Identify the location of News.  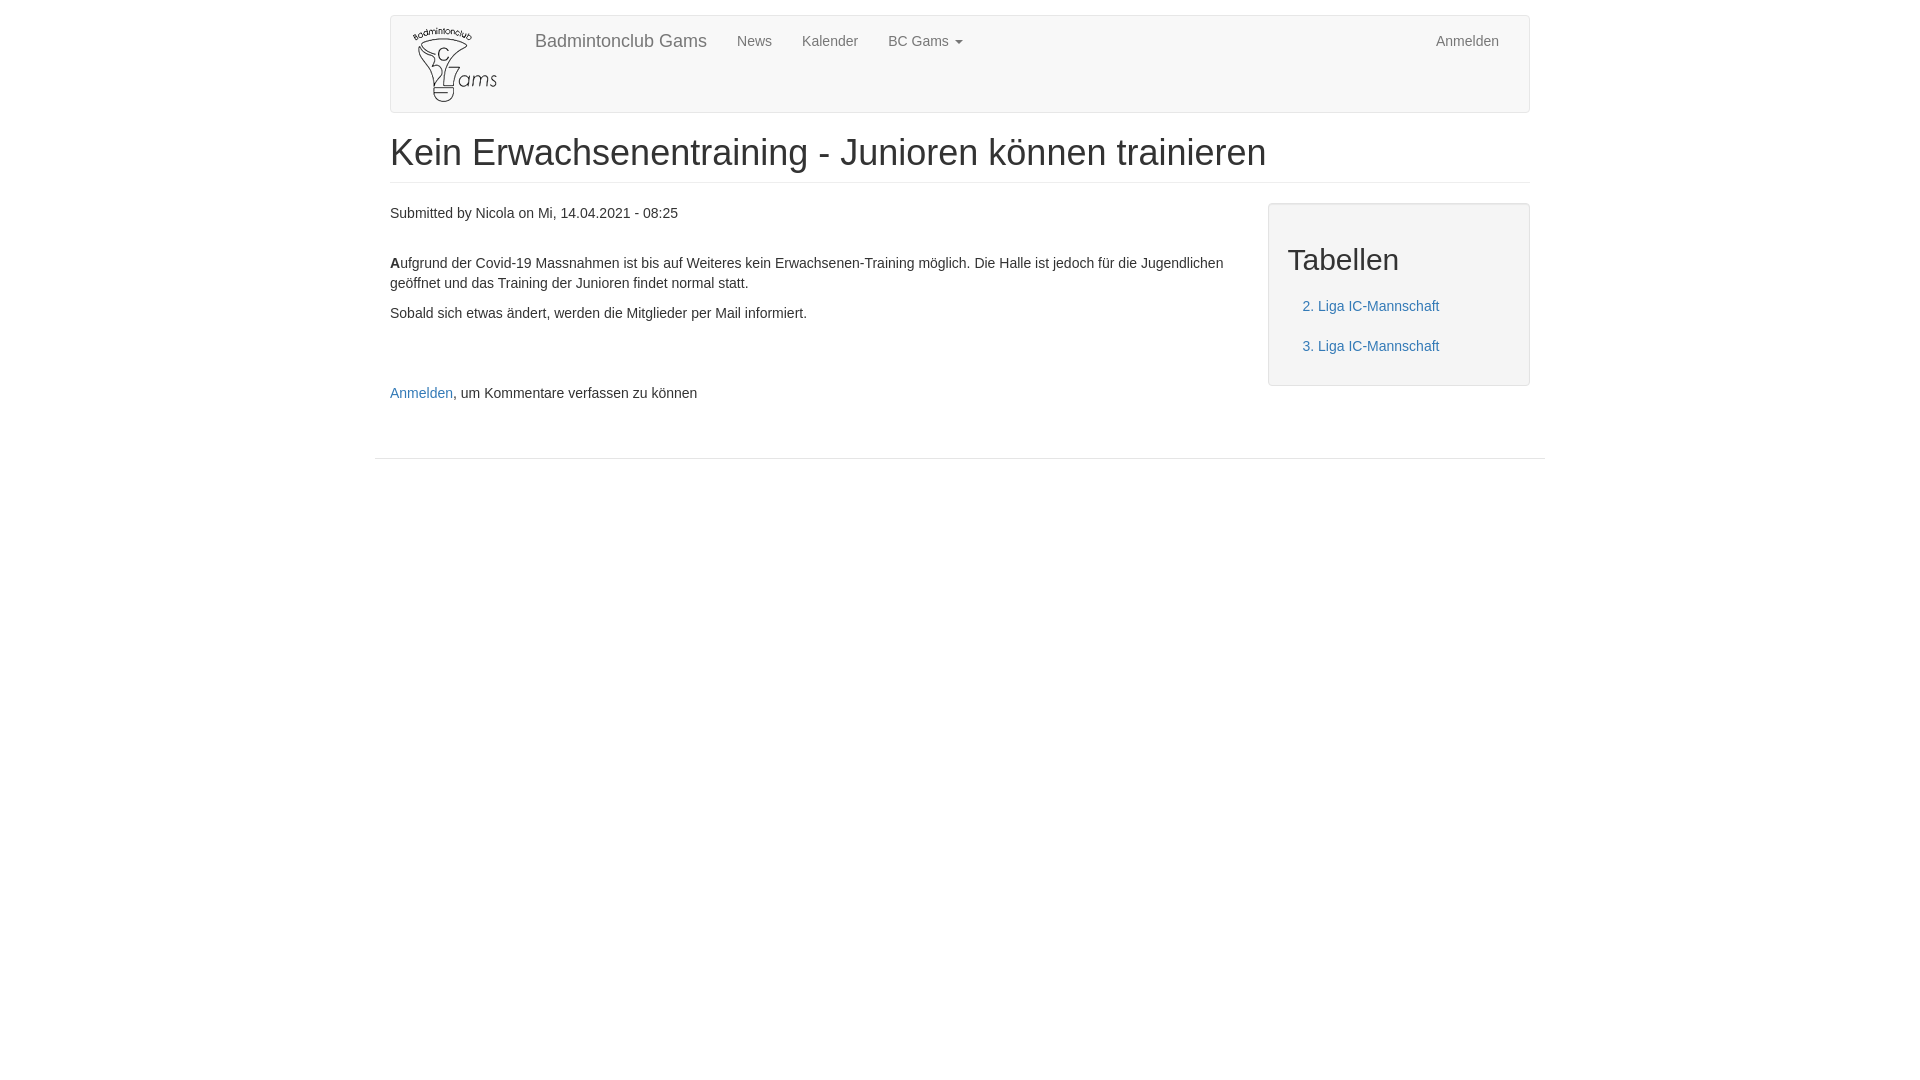
(754, 41).